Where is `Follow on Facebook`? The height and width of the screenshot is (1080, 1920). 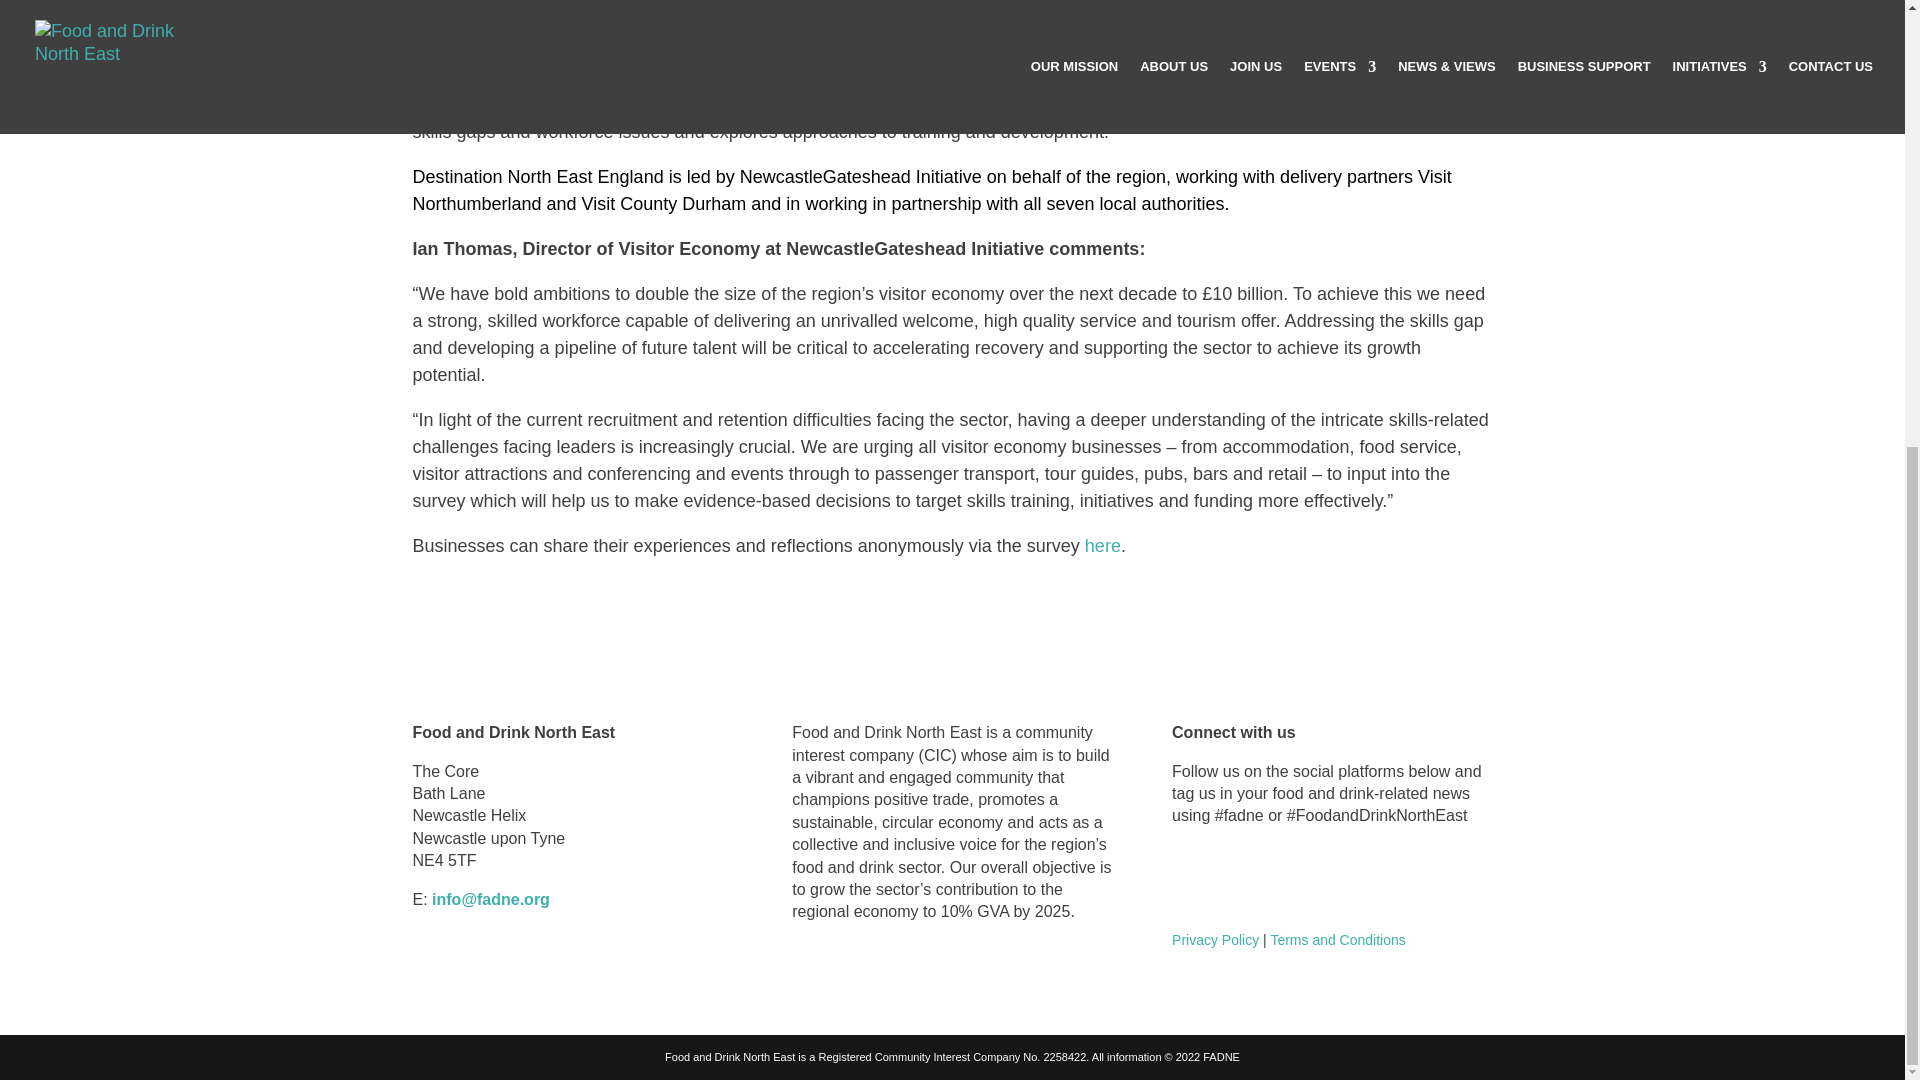 Follow on Facebook is located at coordinates (1228, 873).